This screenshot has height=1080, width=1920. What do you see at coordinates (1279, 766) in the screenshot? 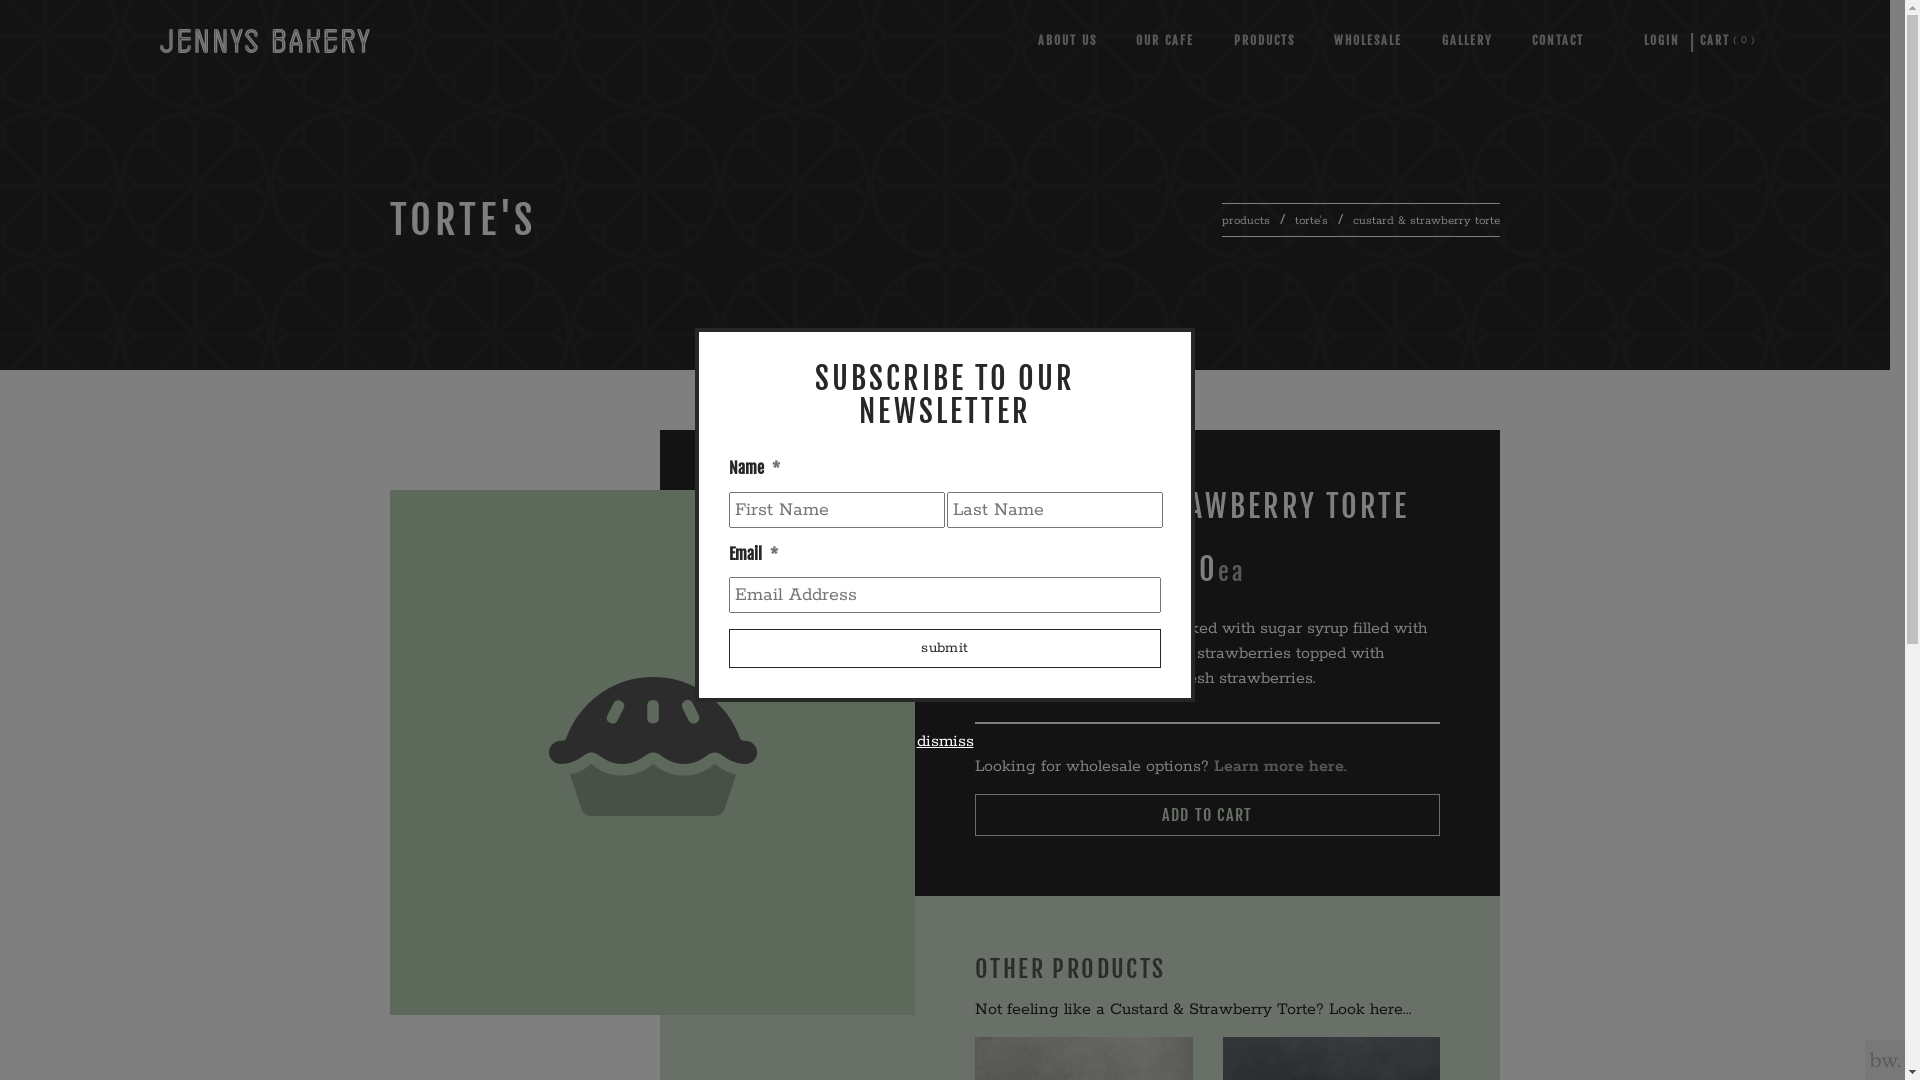
I see `Learn more here` at bounding box center [1279, 766].